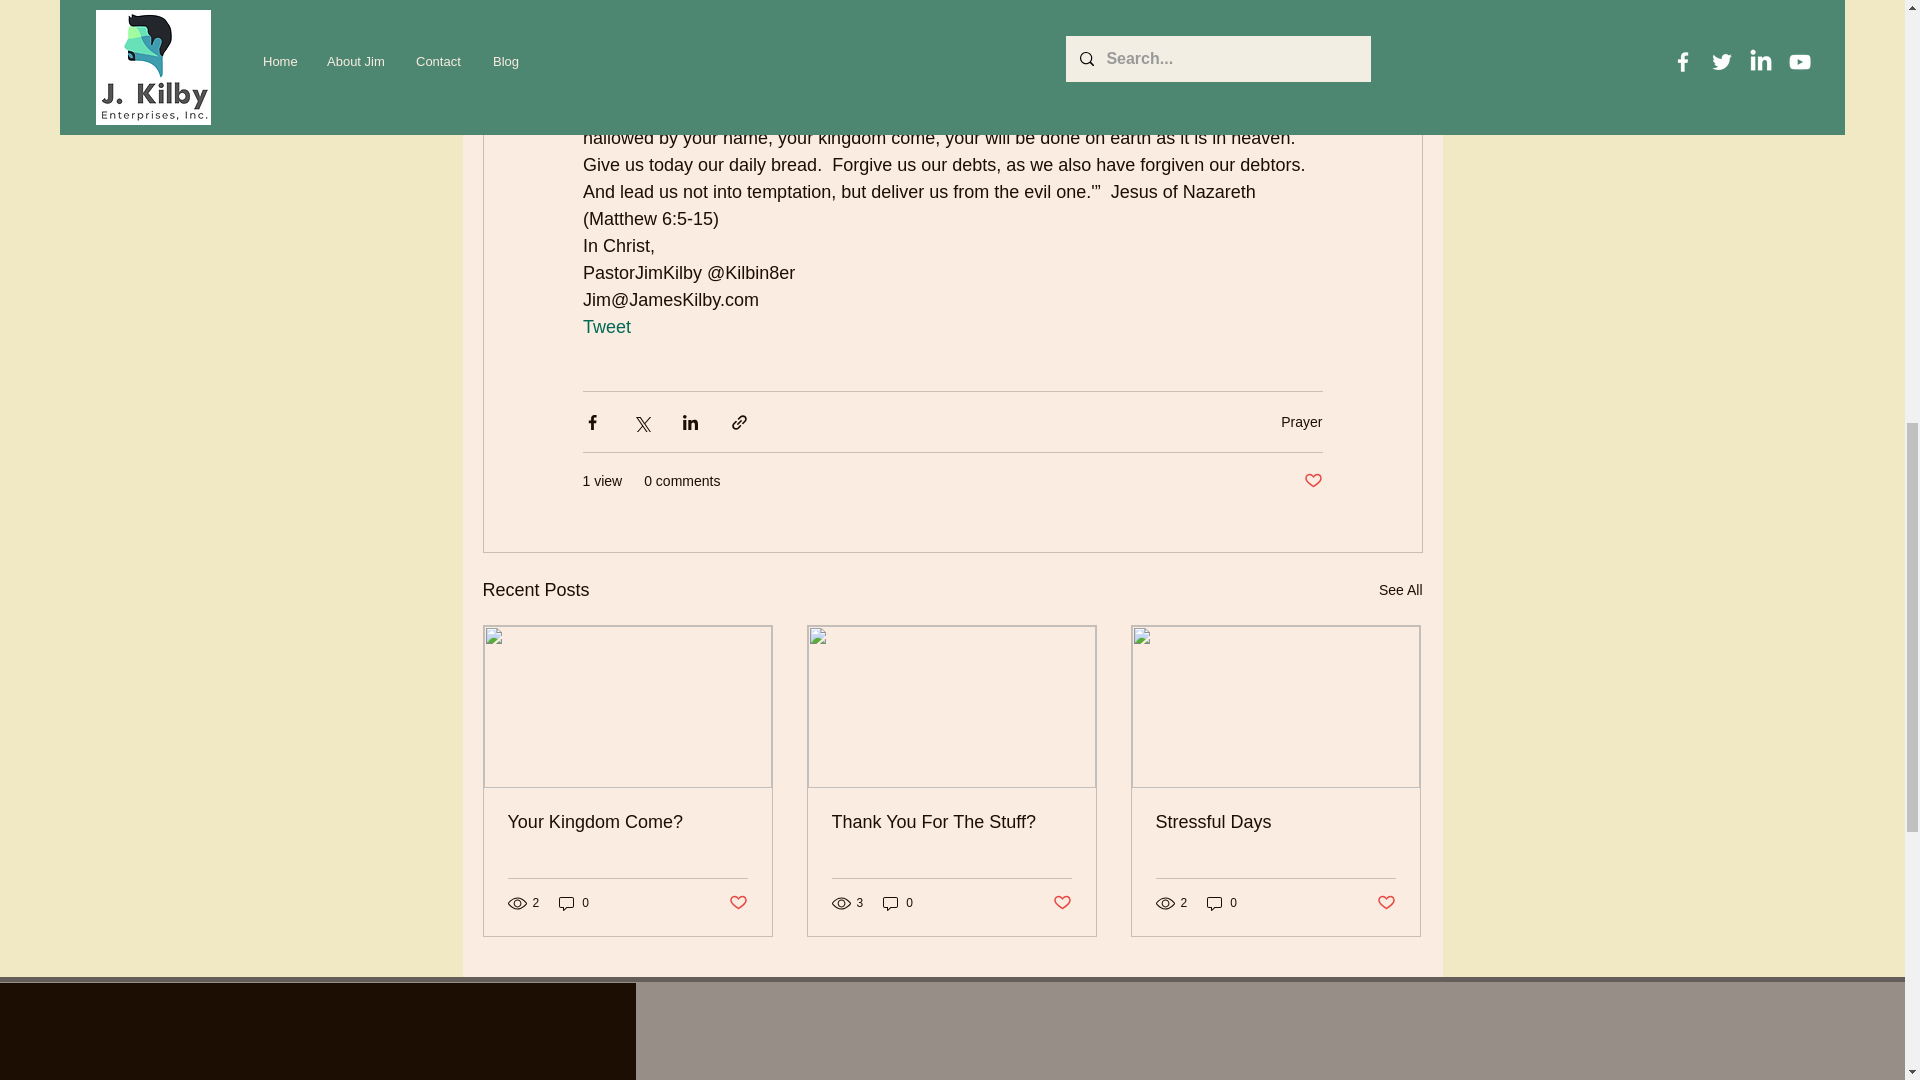 This screenshot has height=1080, width=1920. Describe the element at coordinates (574, 903) in the screenshot. I see `0` at that location.